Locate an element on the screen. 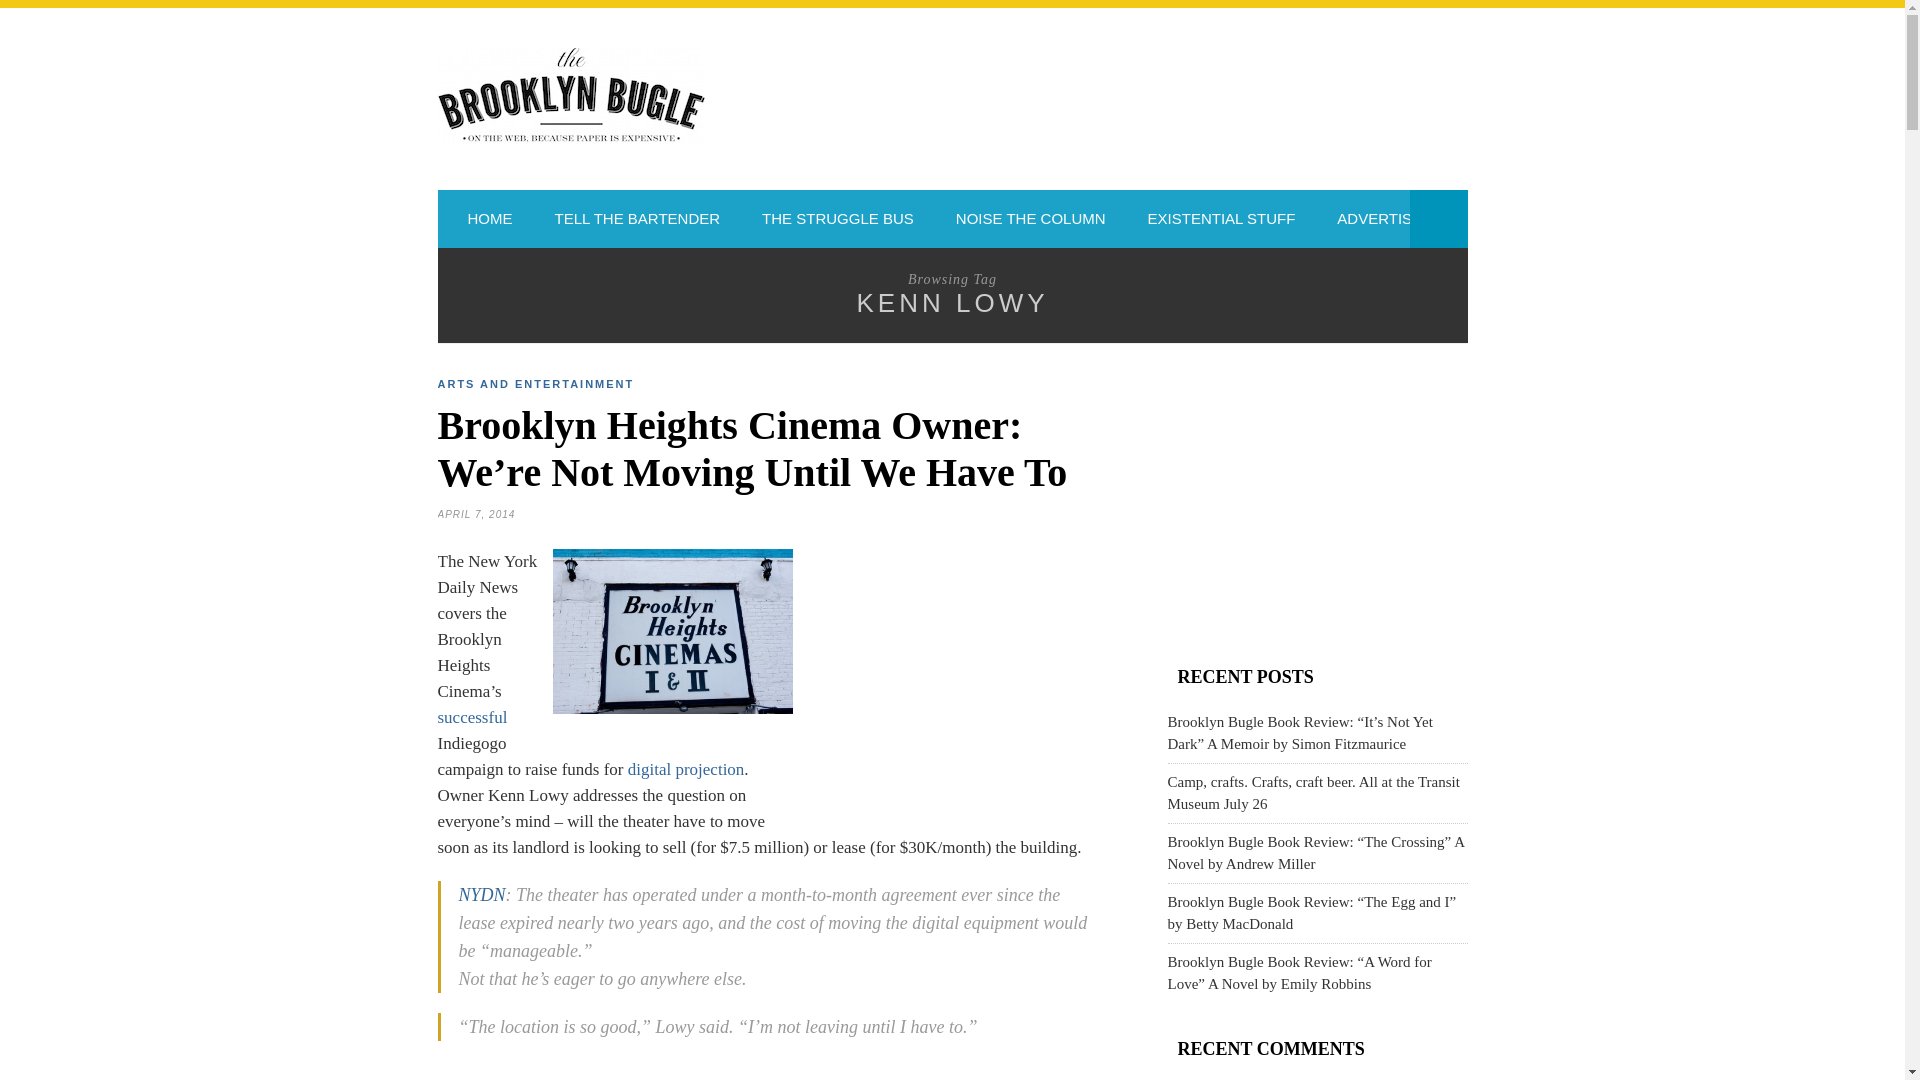  digital projection is located at coordinates (686, 769).